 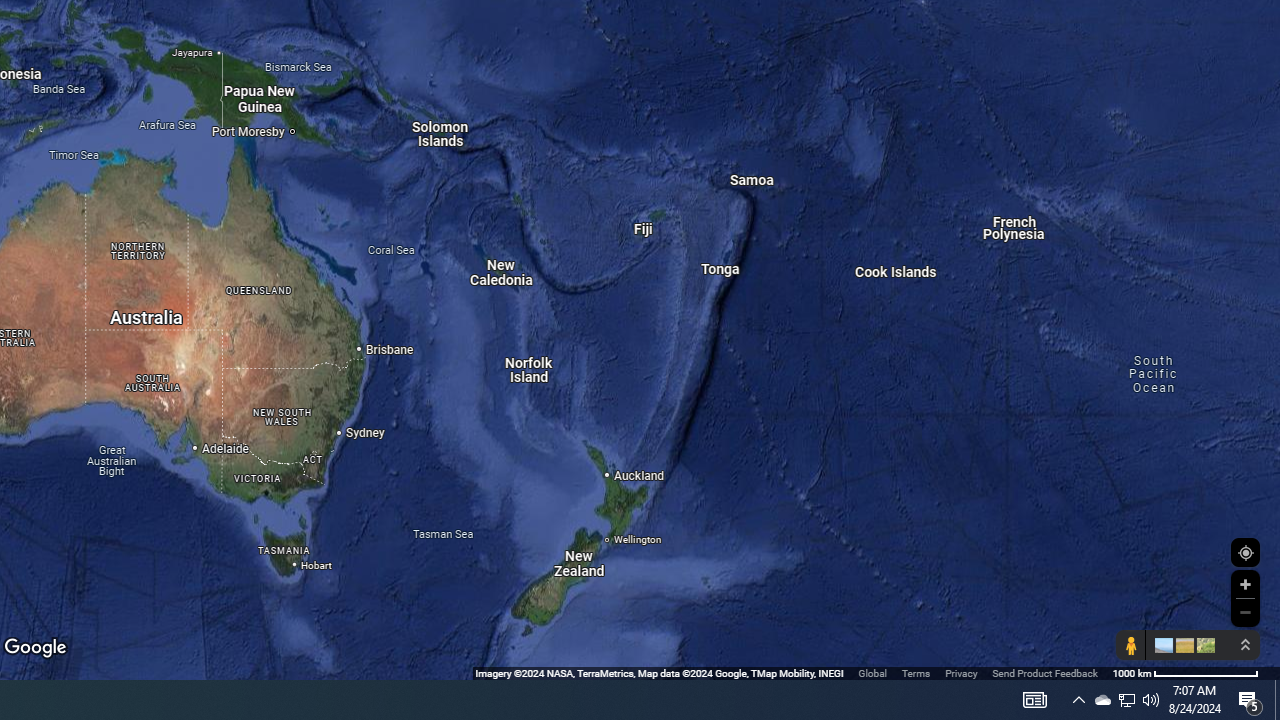 What do you see at coordinates (1245, 612) in the screenshot?
I see `Zoom out` at bounding box center [1245, 612].